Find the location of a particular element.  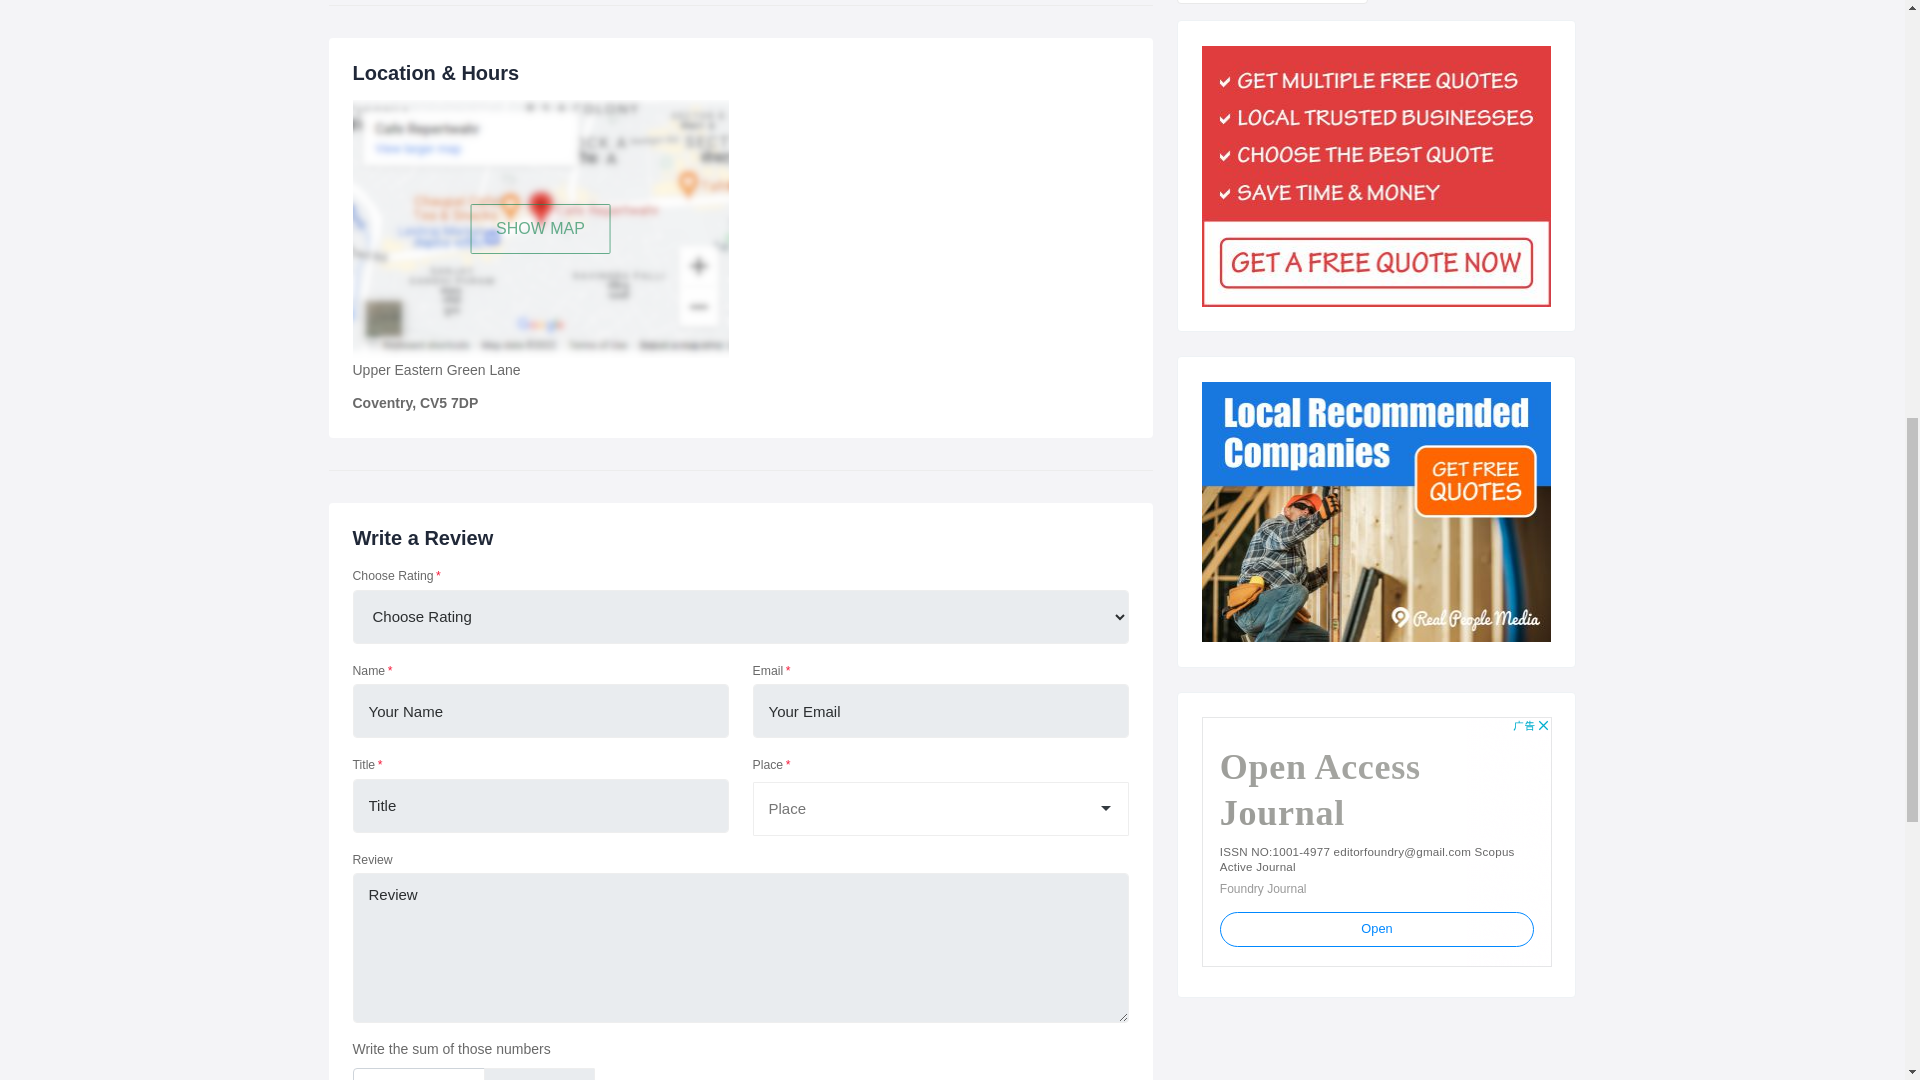

SHOW MAP is located at coordinates (540, 228).